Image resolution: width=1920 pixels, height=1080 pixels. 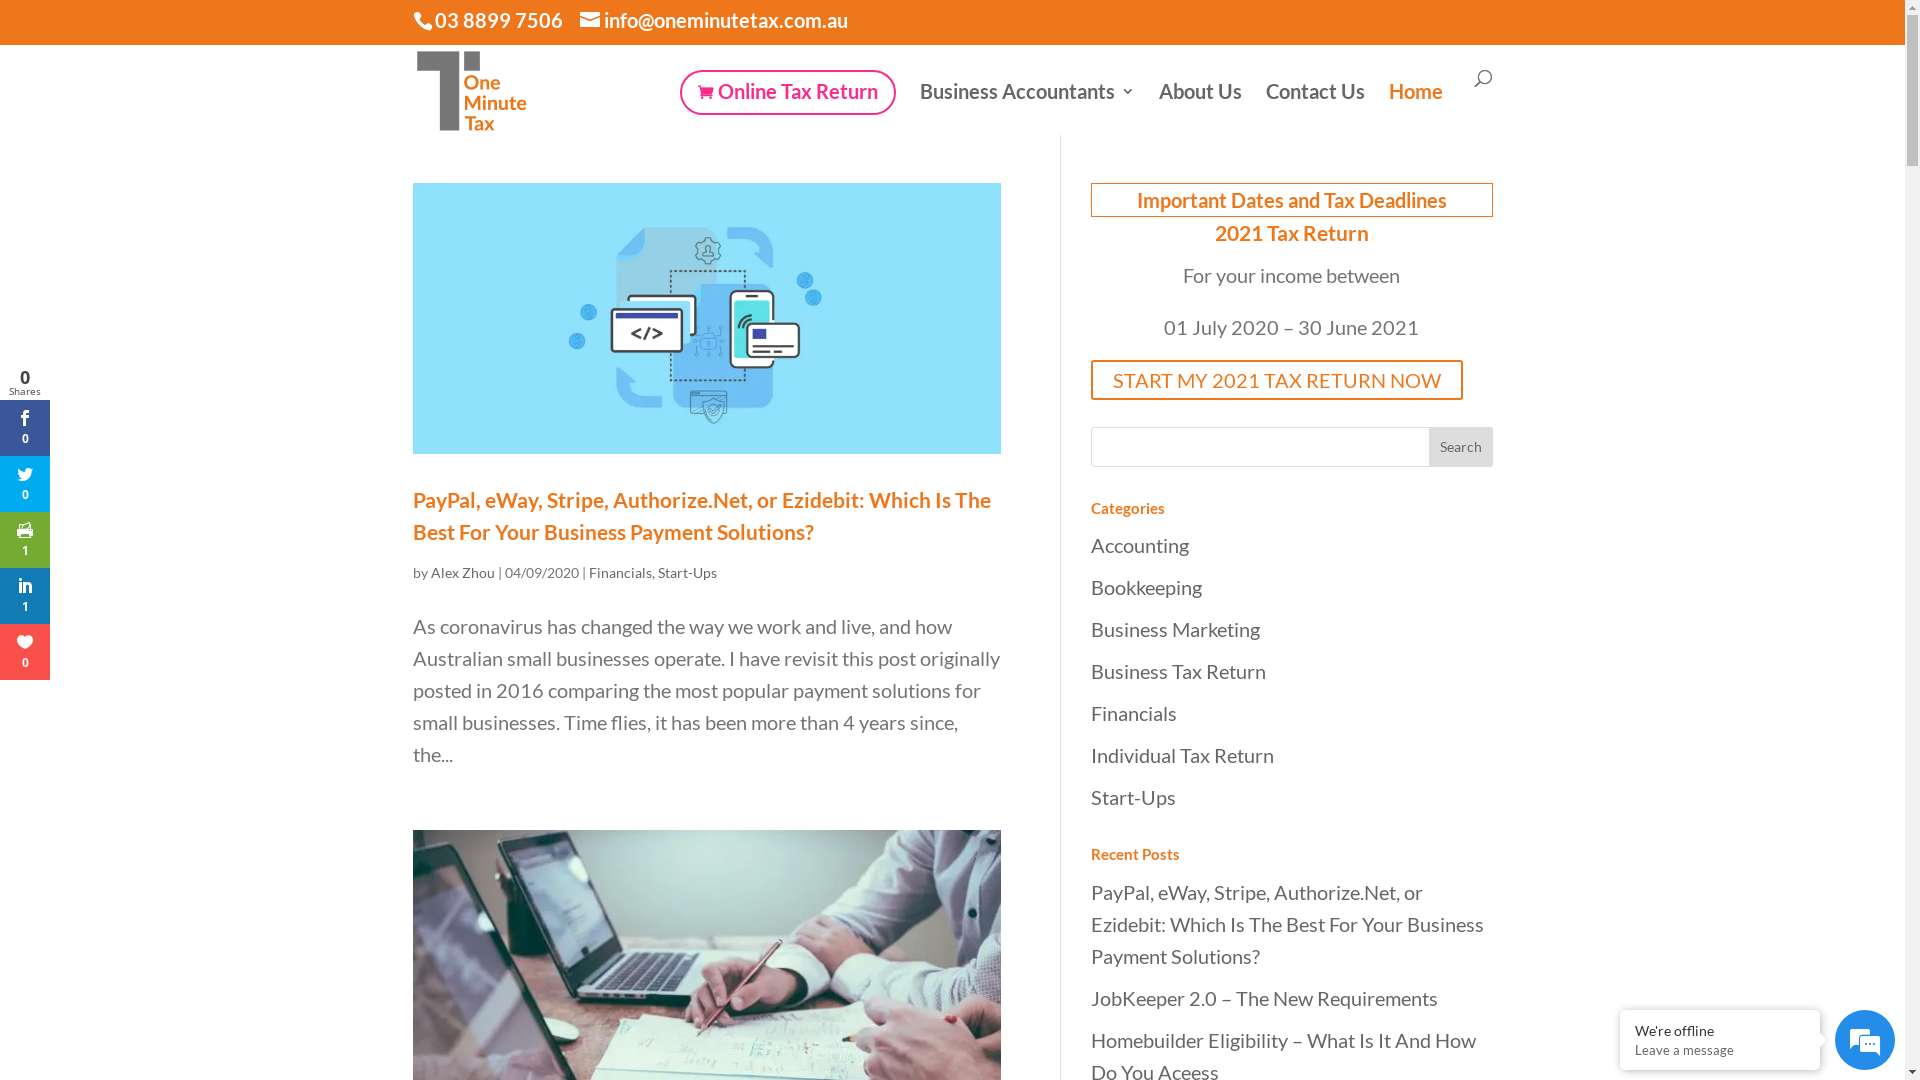 What do you see at coordinates (714, 20) in the screenshot?
I see `info@oneminutetax.com.au` at bounding box center [714, 20].